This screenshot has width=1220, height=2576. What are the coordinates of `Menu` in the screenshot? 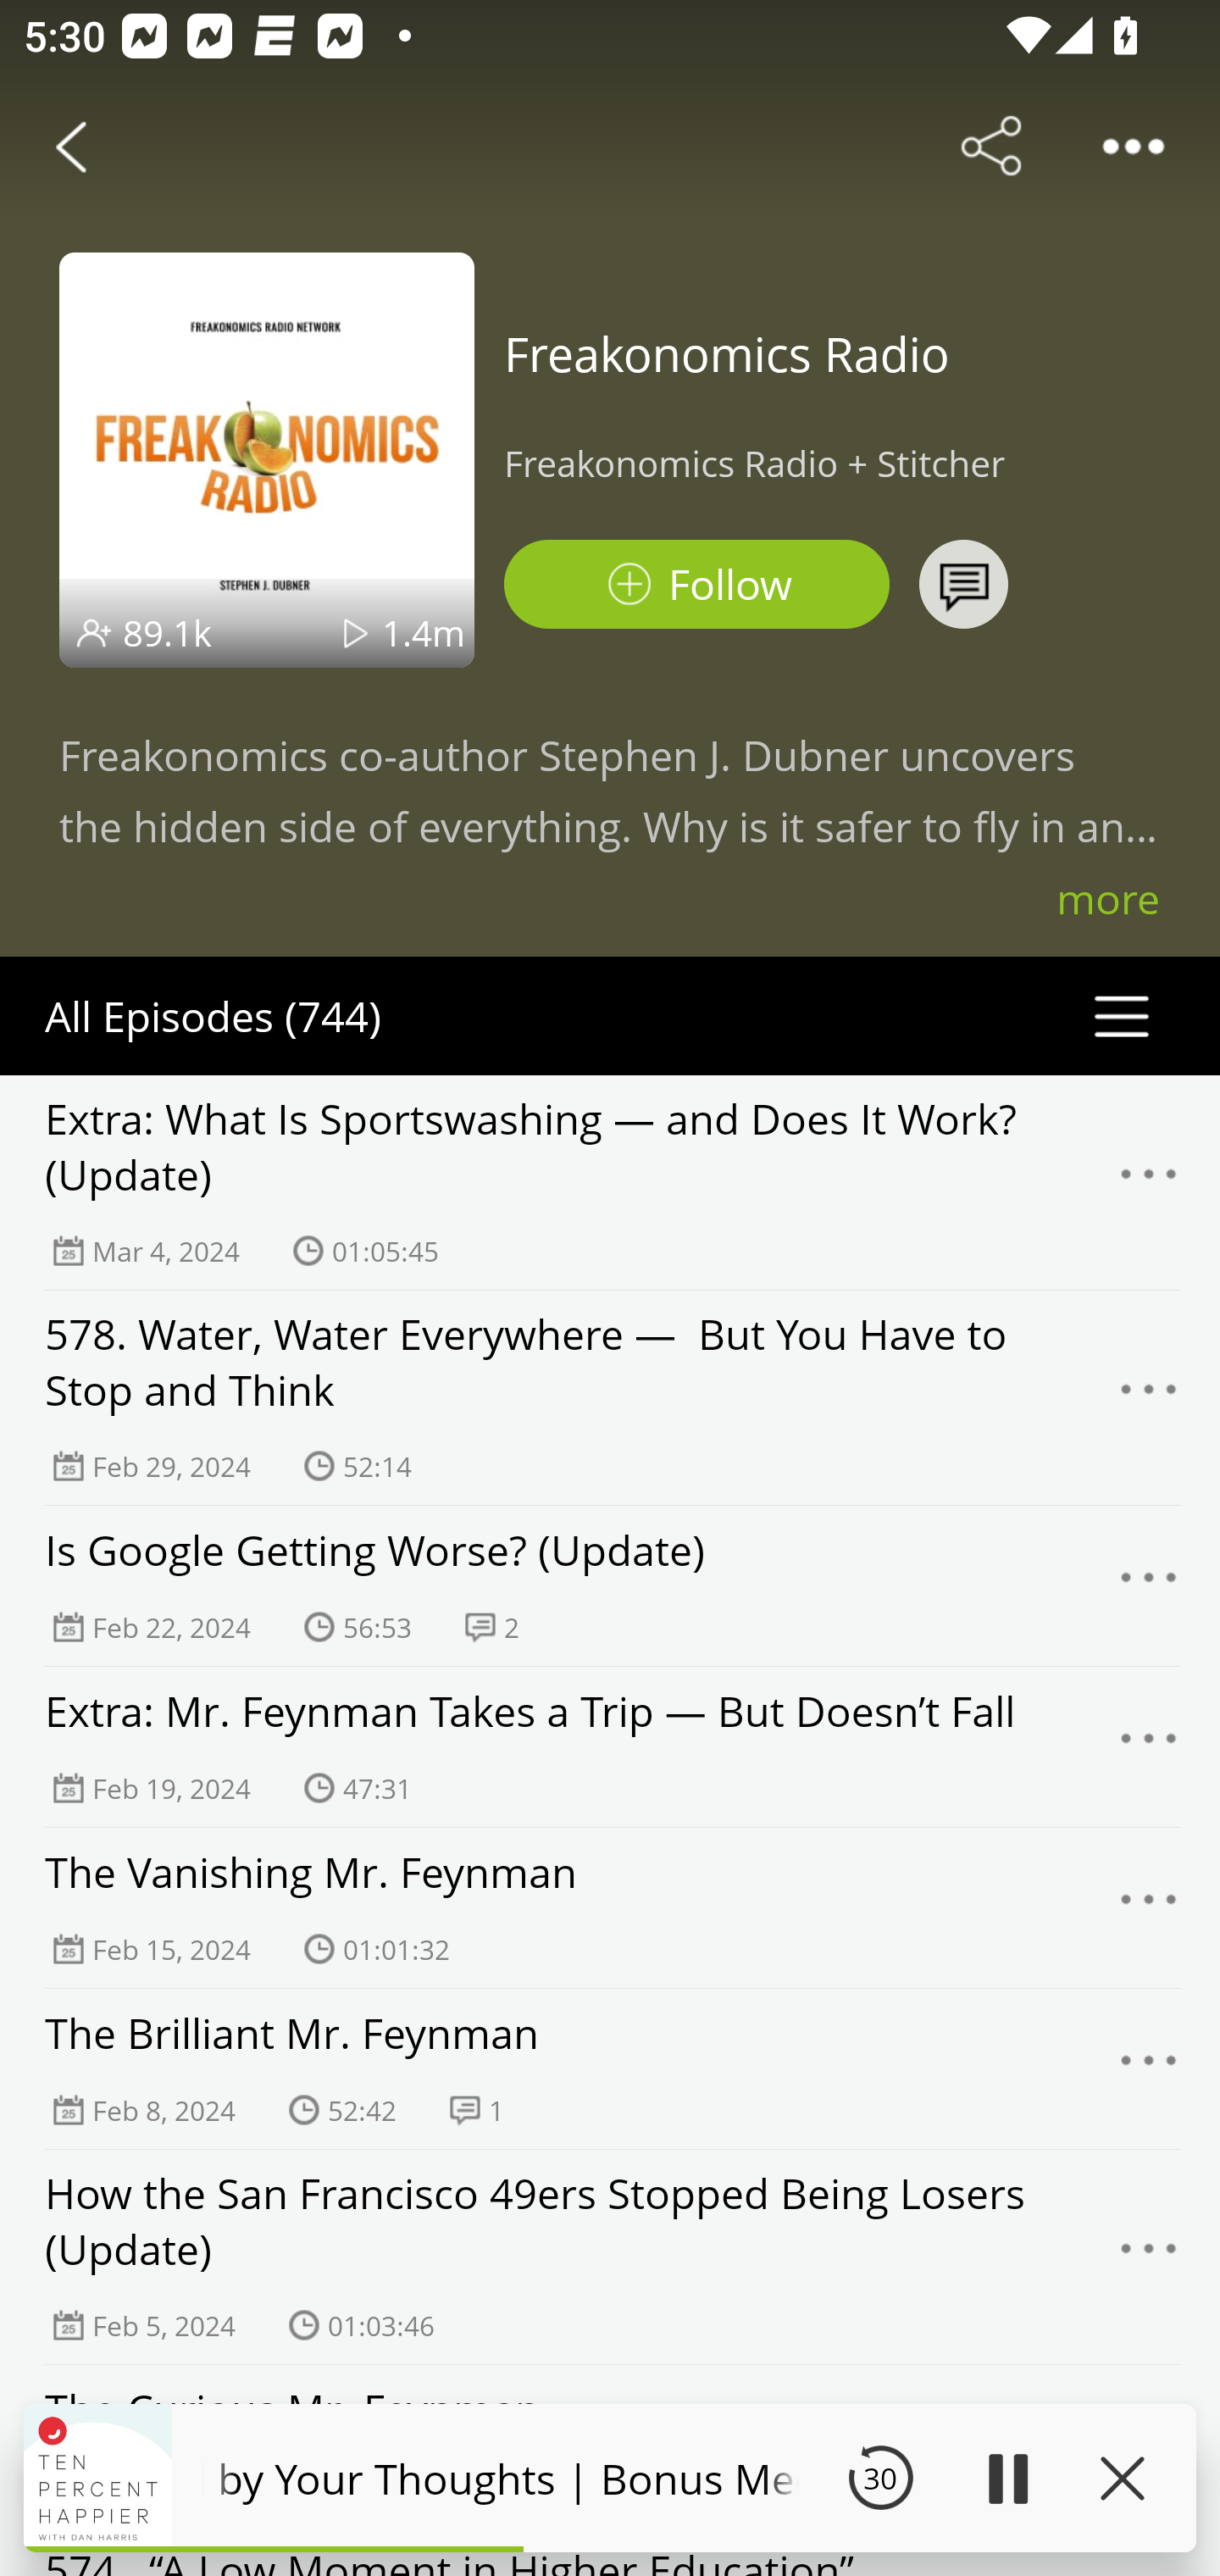 It's located at (1149, 2069).